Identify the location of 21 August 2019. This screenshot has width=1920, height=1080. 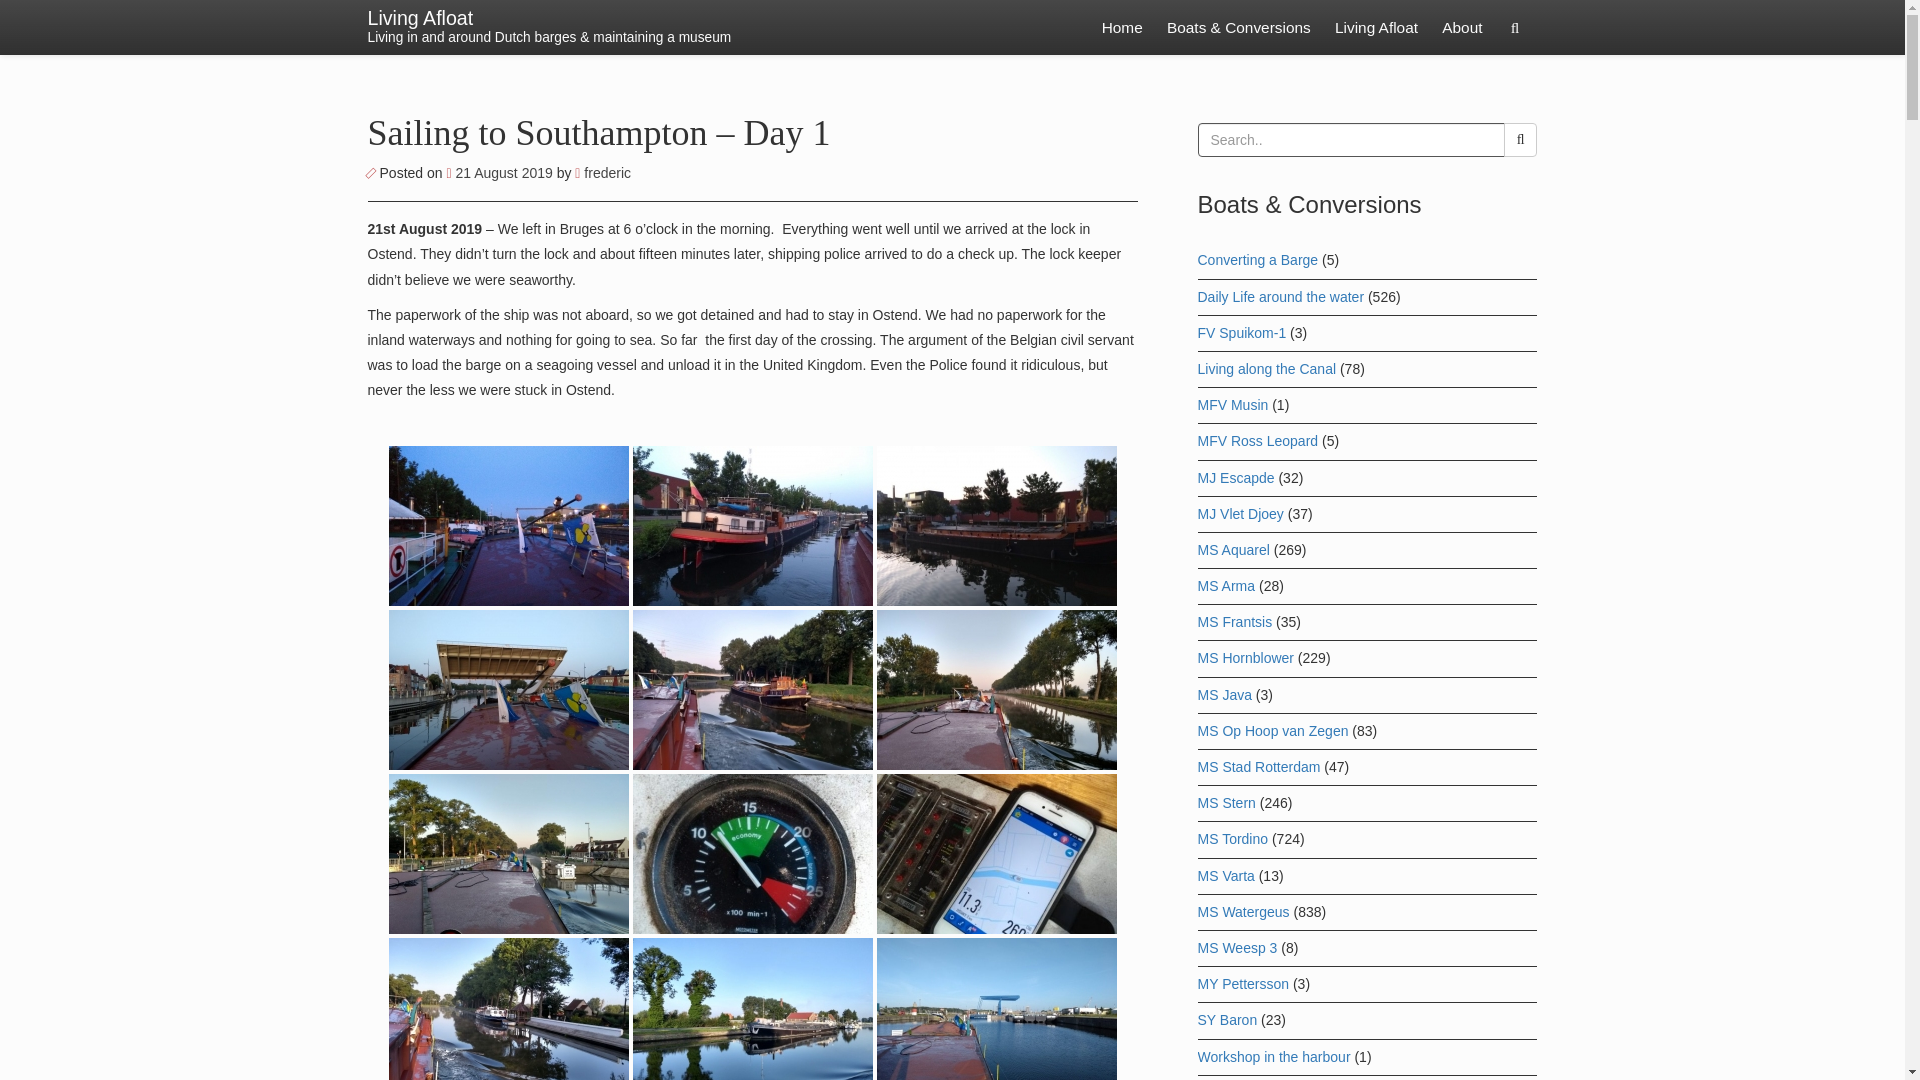
(500, 173).